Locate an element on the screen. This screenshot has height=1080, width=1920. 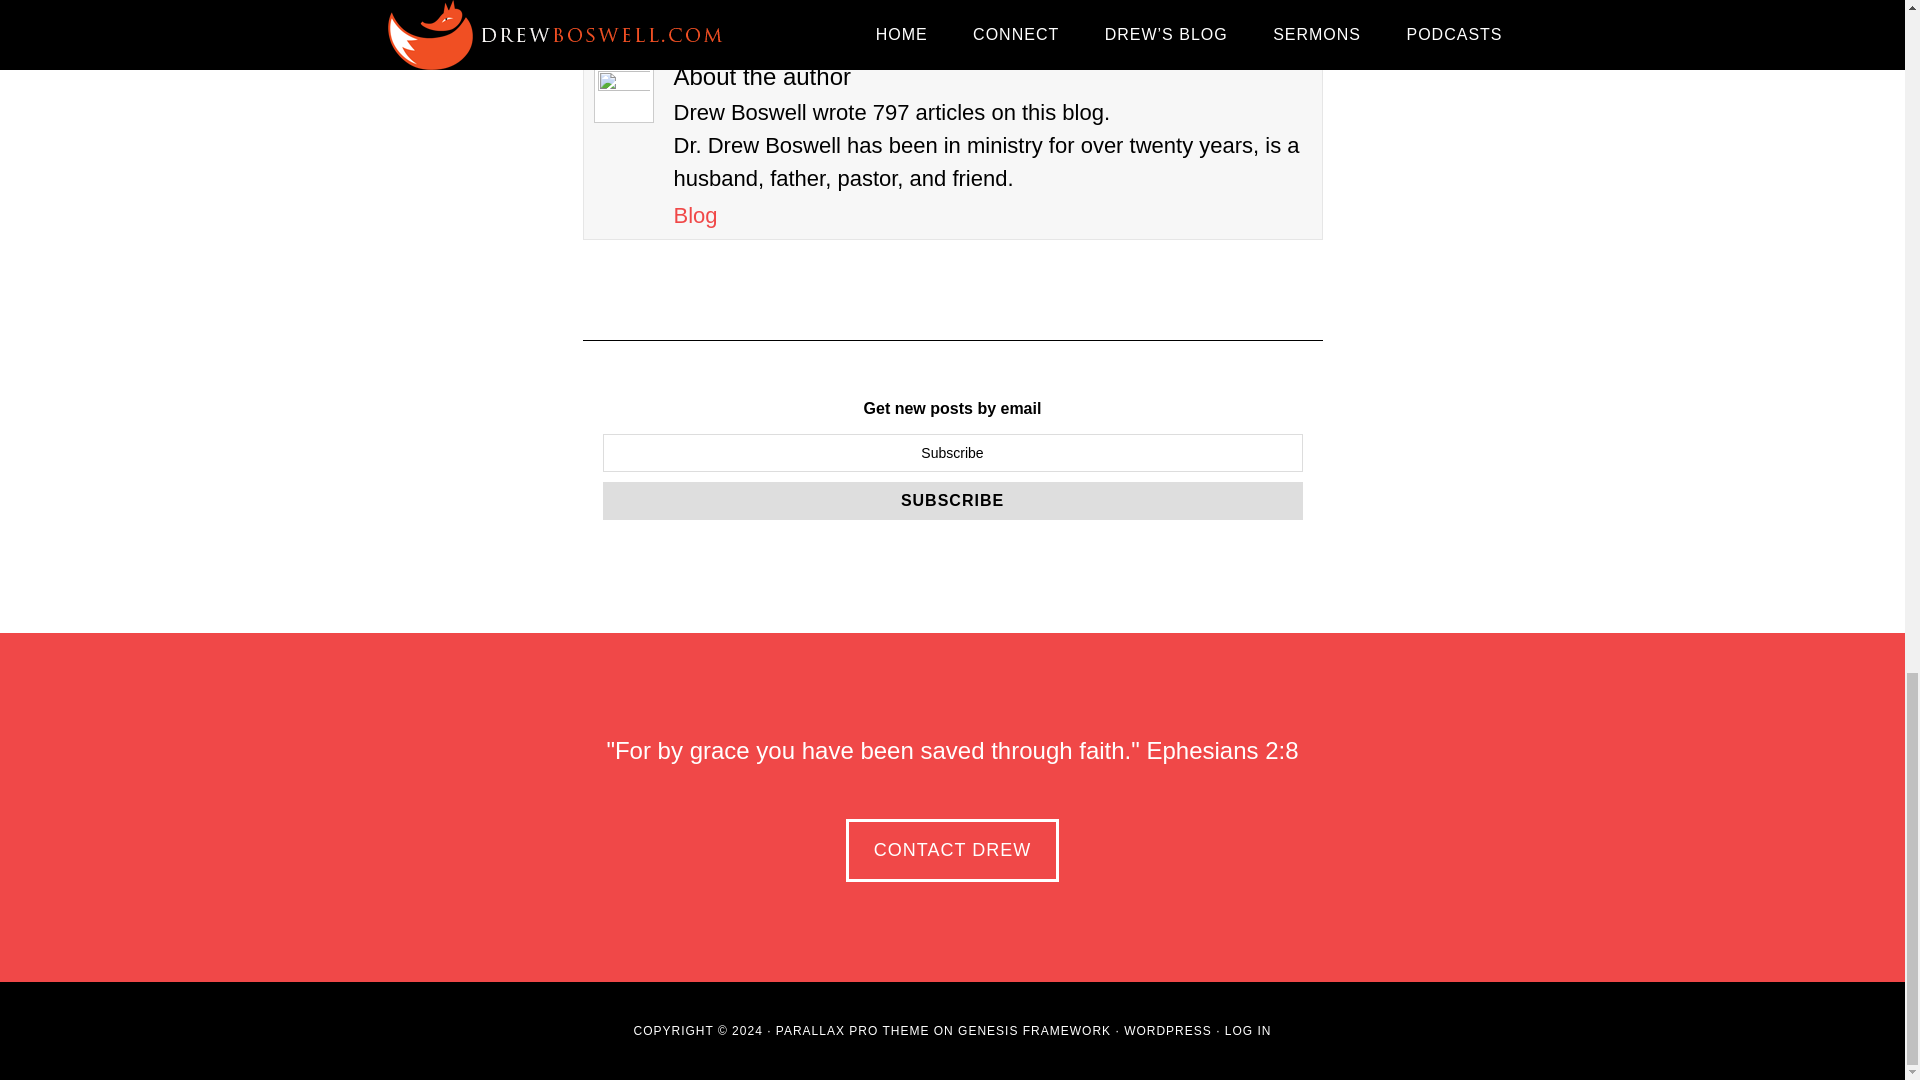
GENESIS FRAMEWORK is located at coordinates (1034, 1030).